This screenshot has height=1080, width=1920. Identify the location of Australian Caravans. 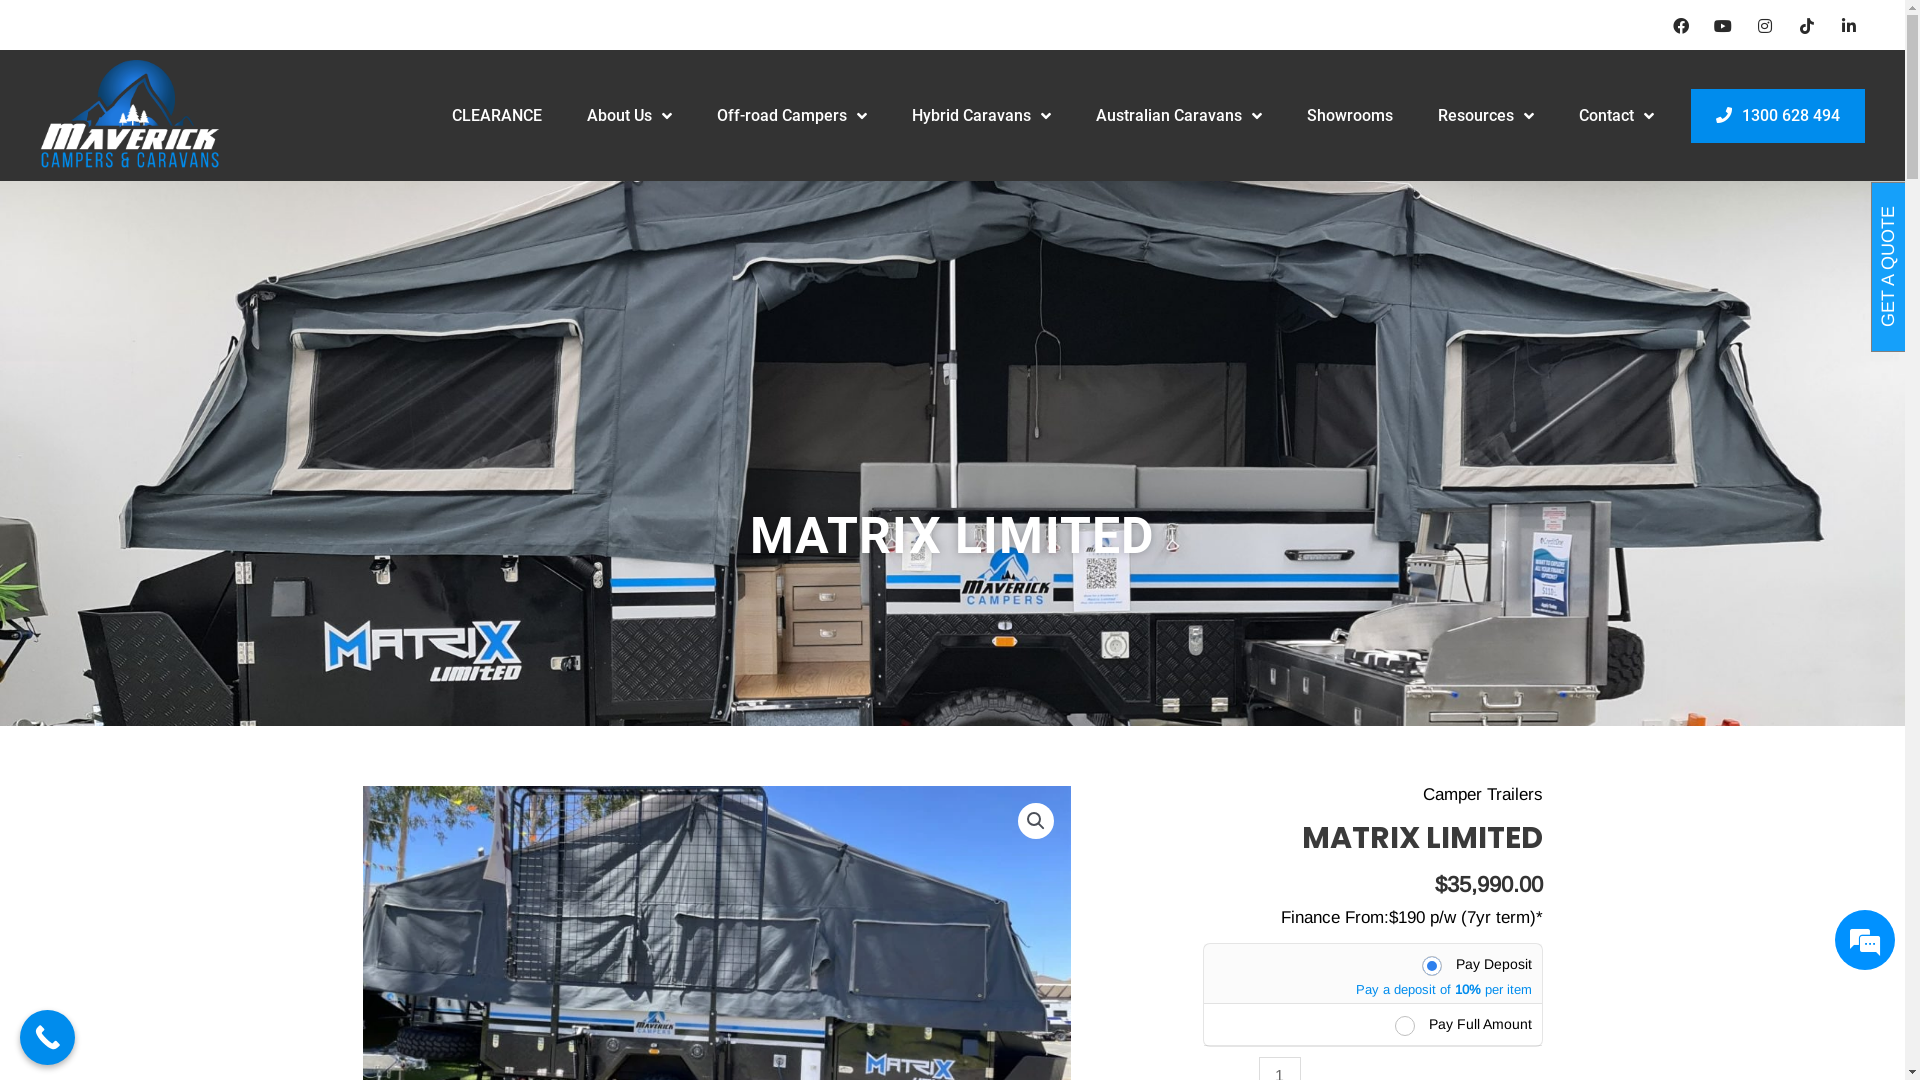
(1179, 116).